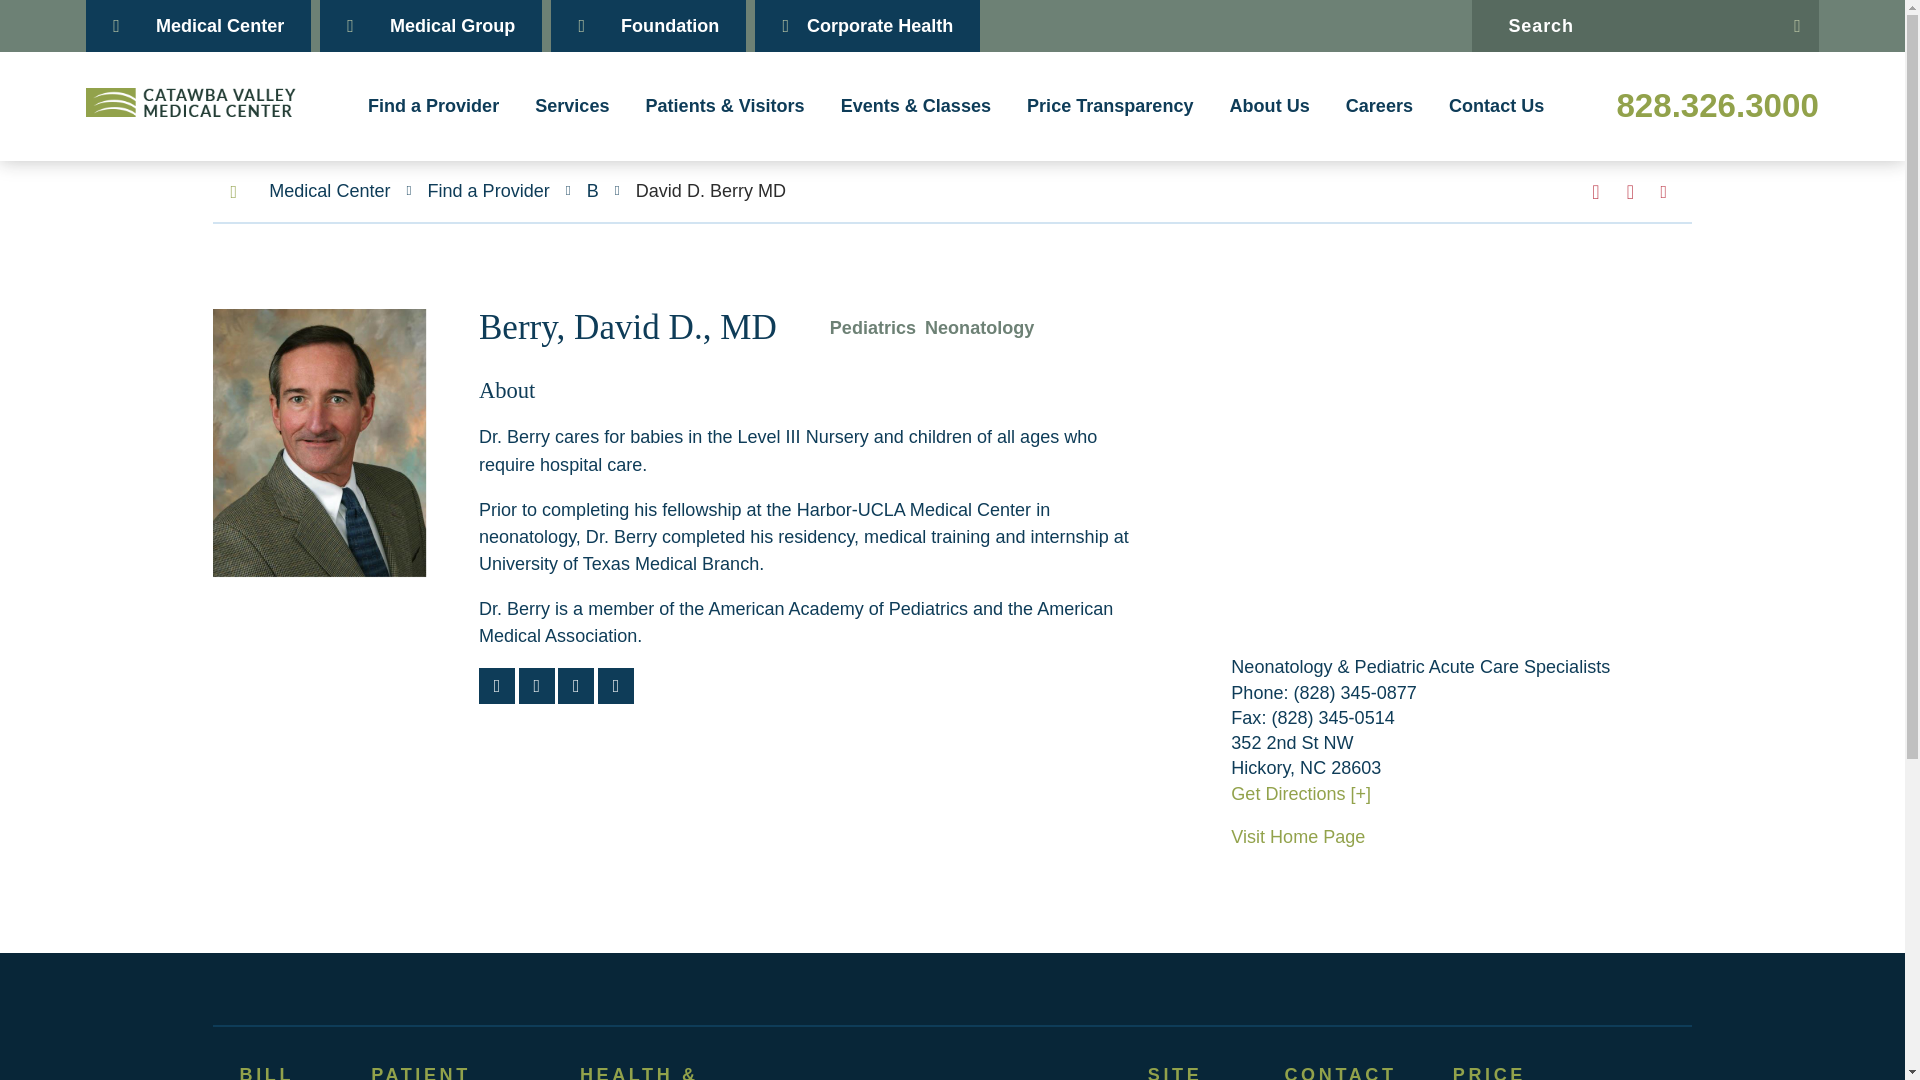  Describe the element at coordinates (1630, 192) in the screenshot. I see `Refer a Friend` at that location.